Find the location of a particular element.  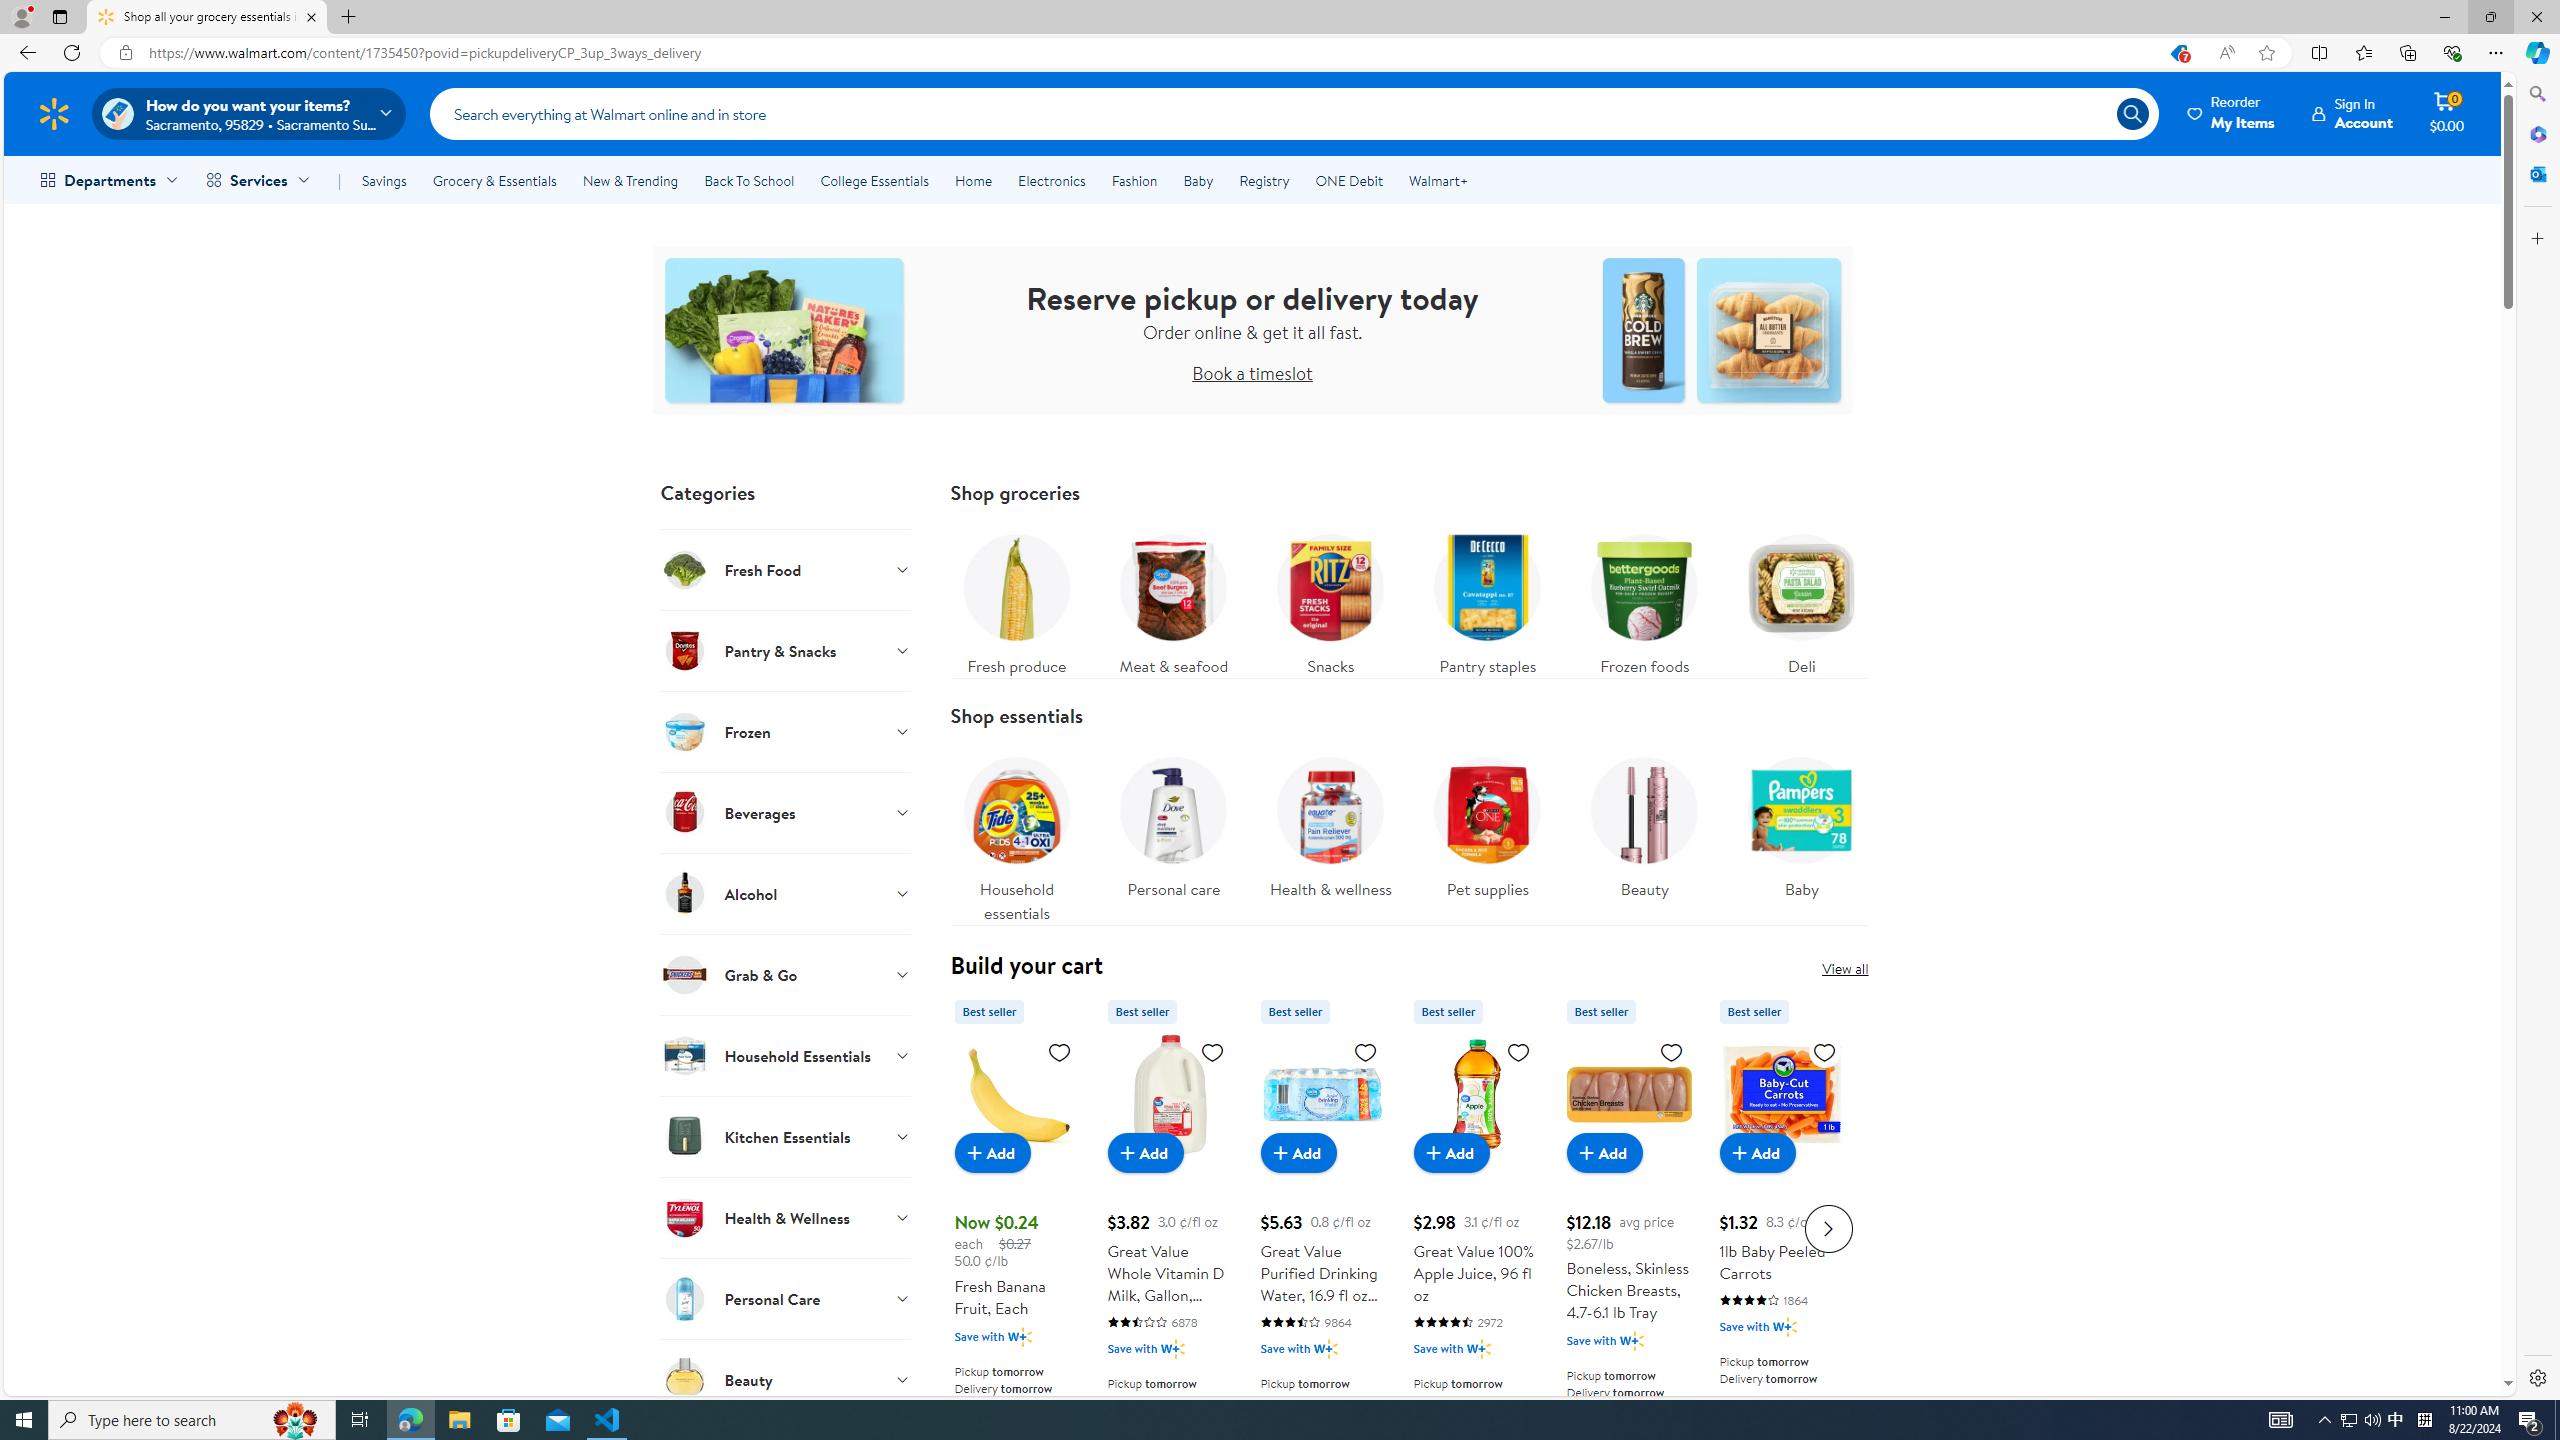

Walmart+ is located at coordinates (1437, 180).